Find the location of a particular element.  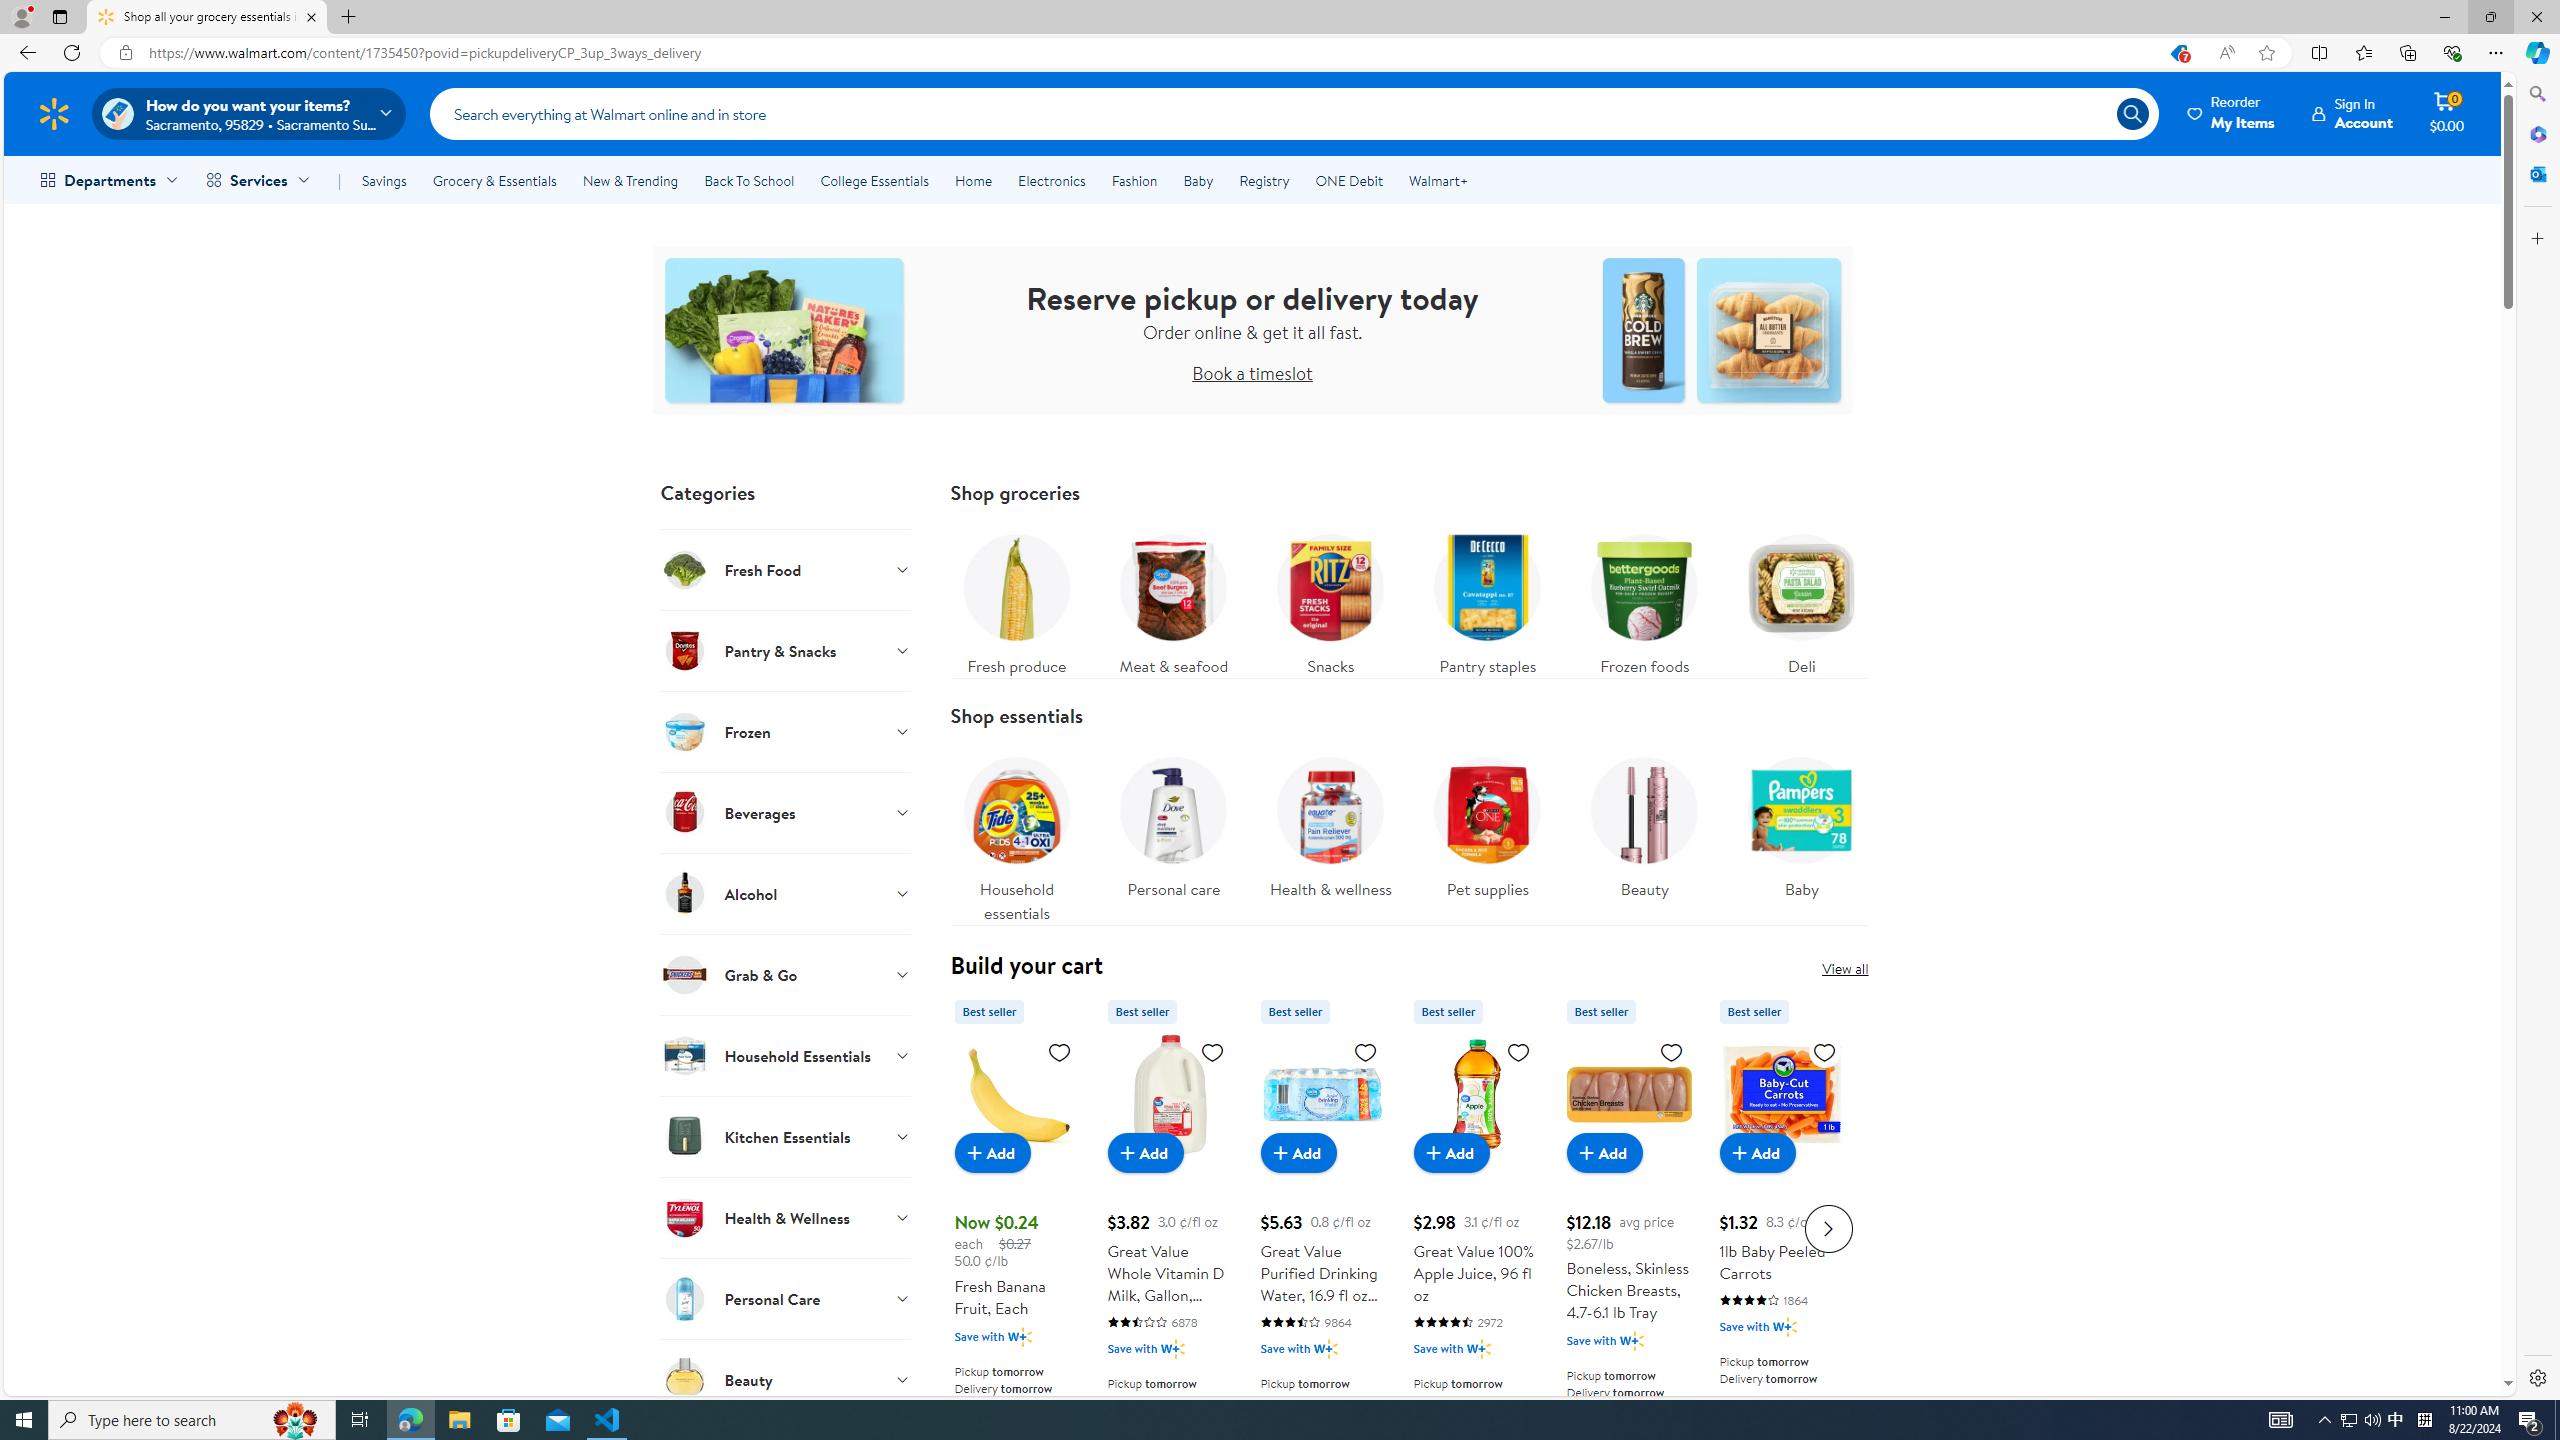

Walmart+ is located at coordinates (1437, 180).